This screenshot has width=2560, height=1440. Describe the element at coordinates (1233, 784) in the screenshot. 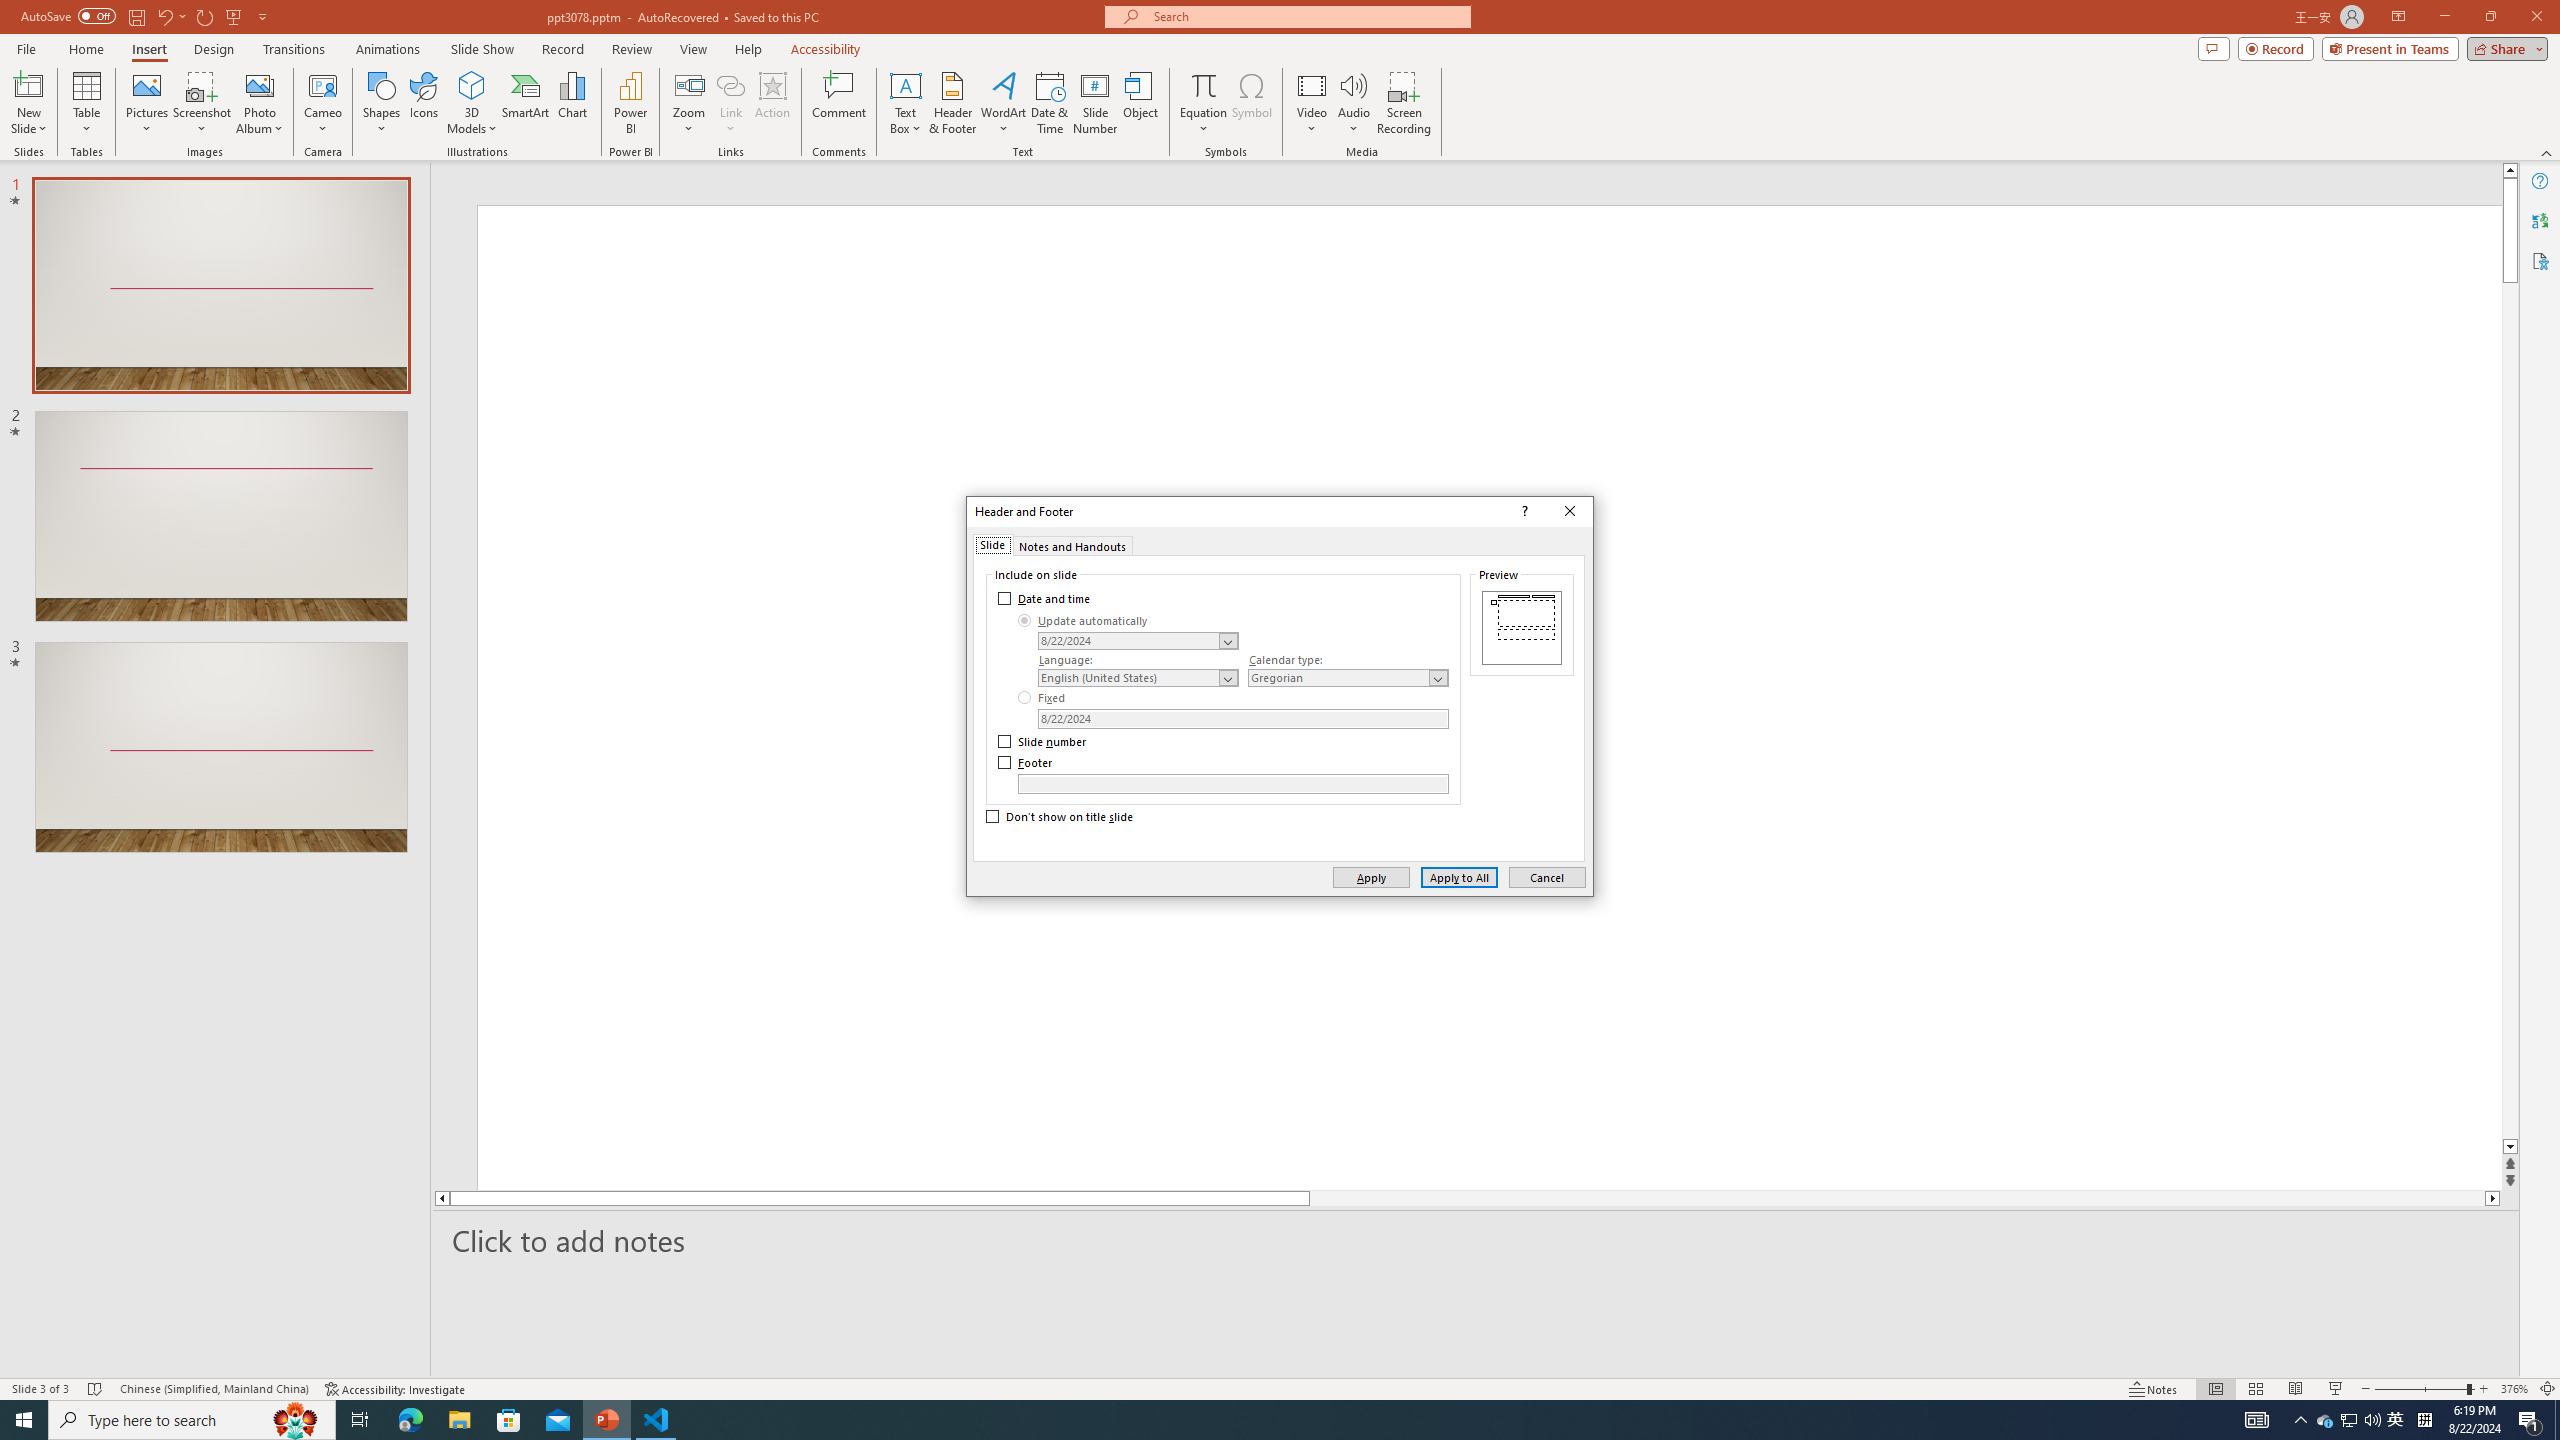

I see `Footer` at that location.